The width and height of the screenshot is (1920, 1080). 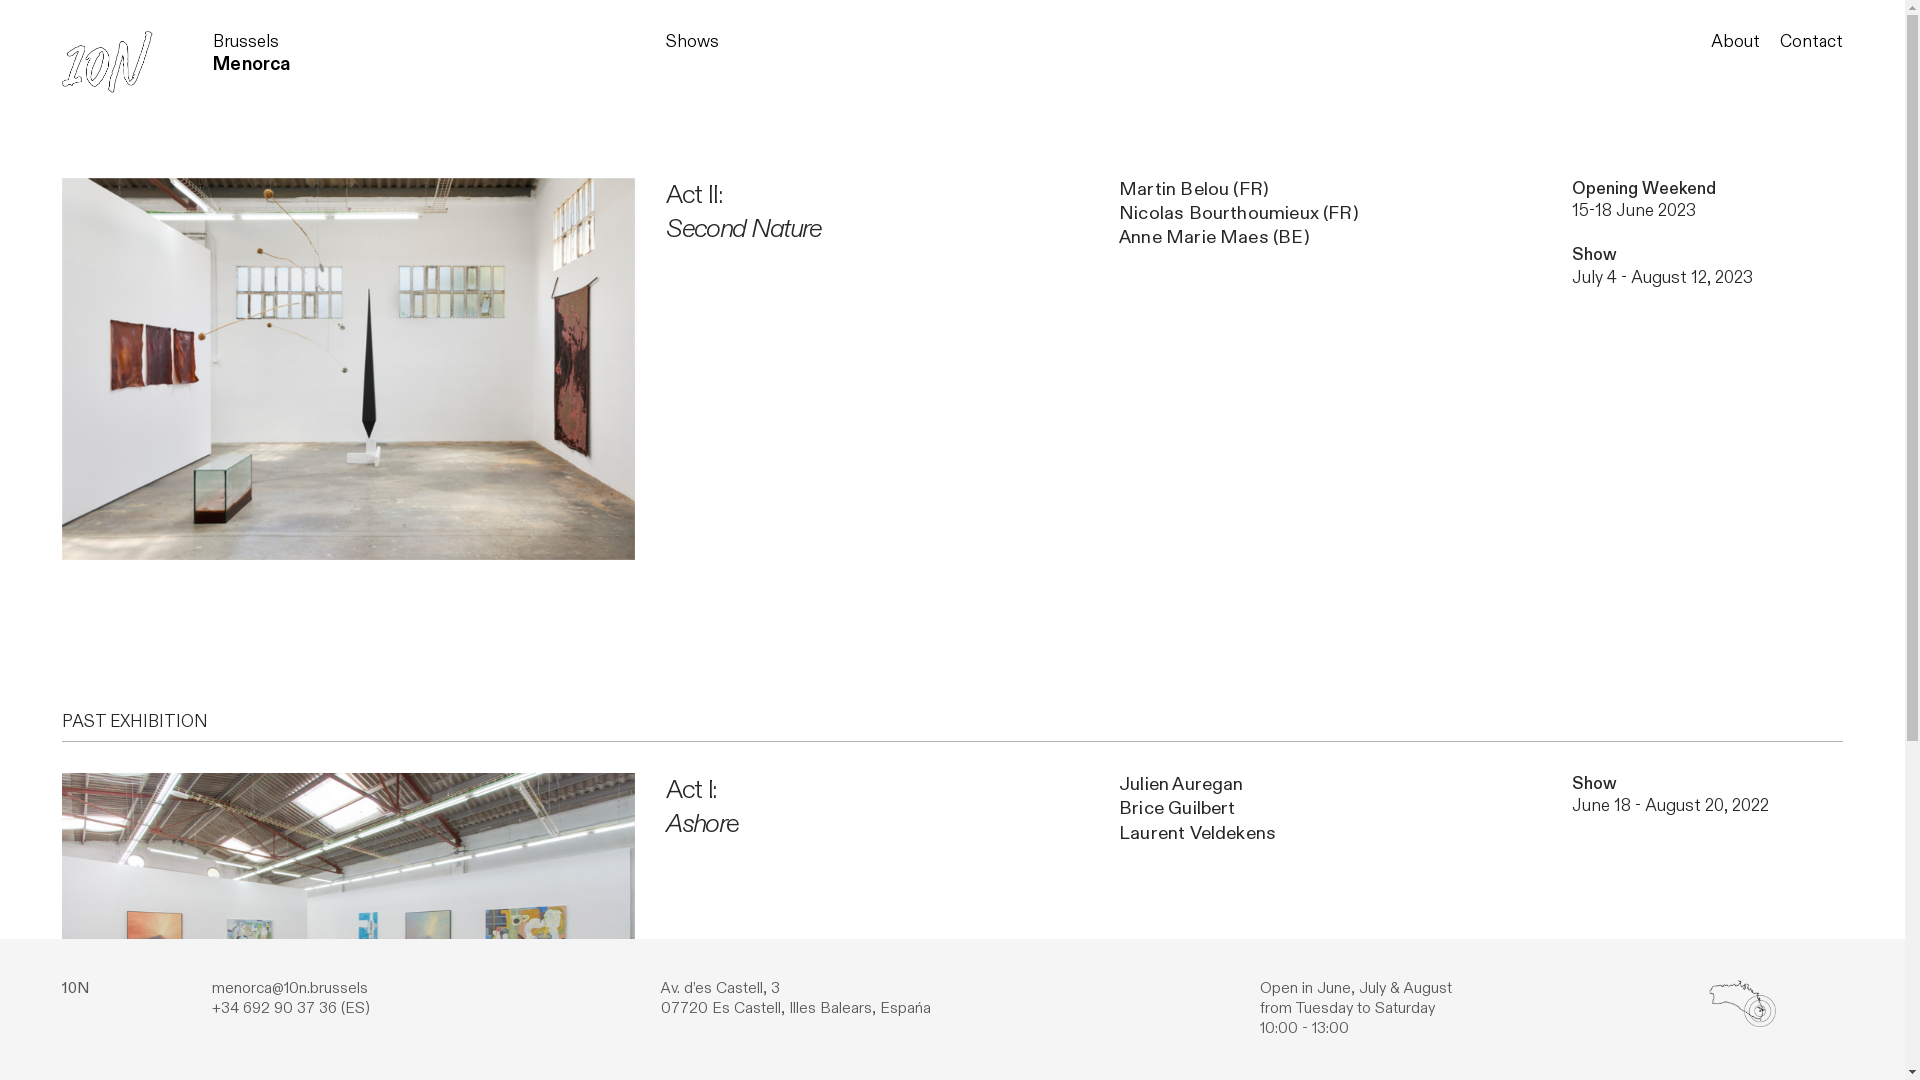 What do you see at coordinates (290, 988) in the screenshot?
I see `menorca@10n.brussels` at bounding box center [290, 988].